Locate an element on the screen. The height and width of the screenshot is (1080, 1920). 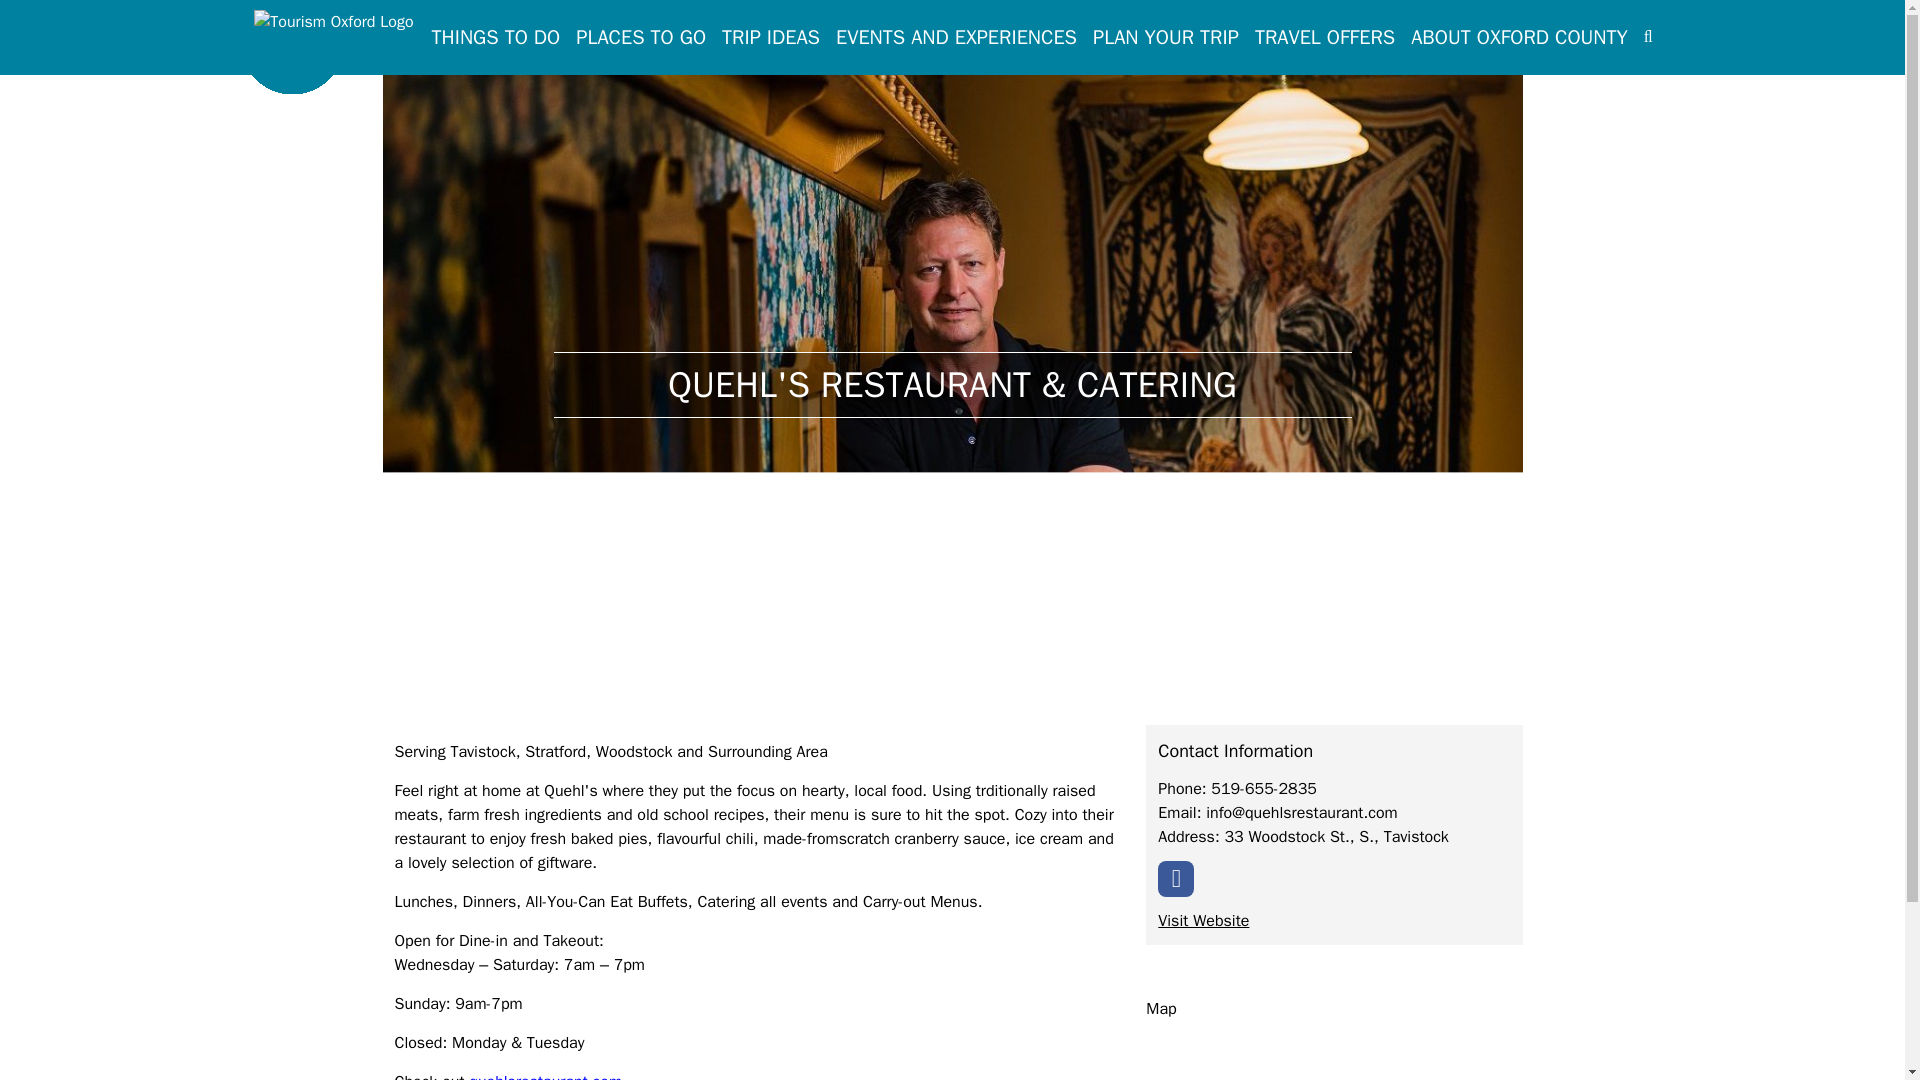
THINGS TO DO is located at coordinates (496, 37).